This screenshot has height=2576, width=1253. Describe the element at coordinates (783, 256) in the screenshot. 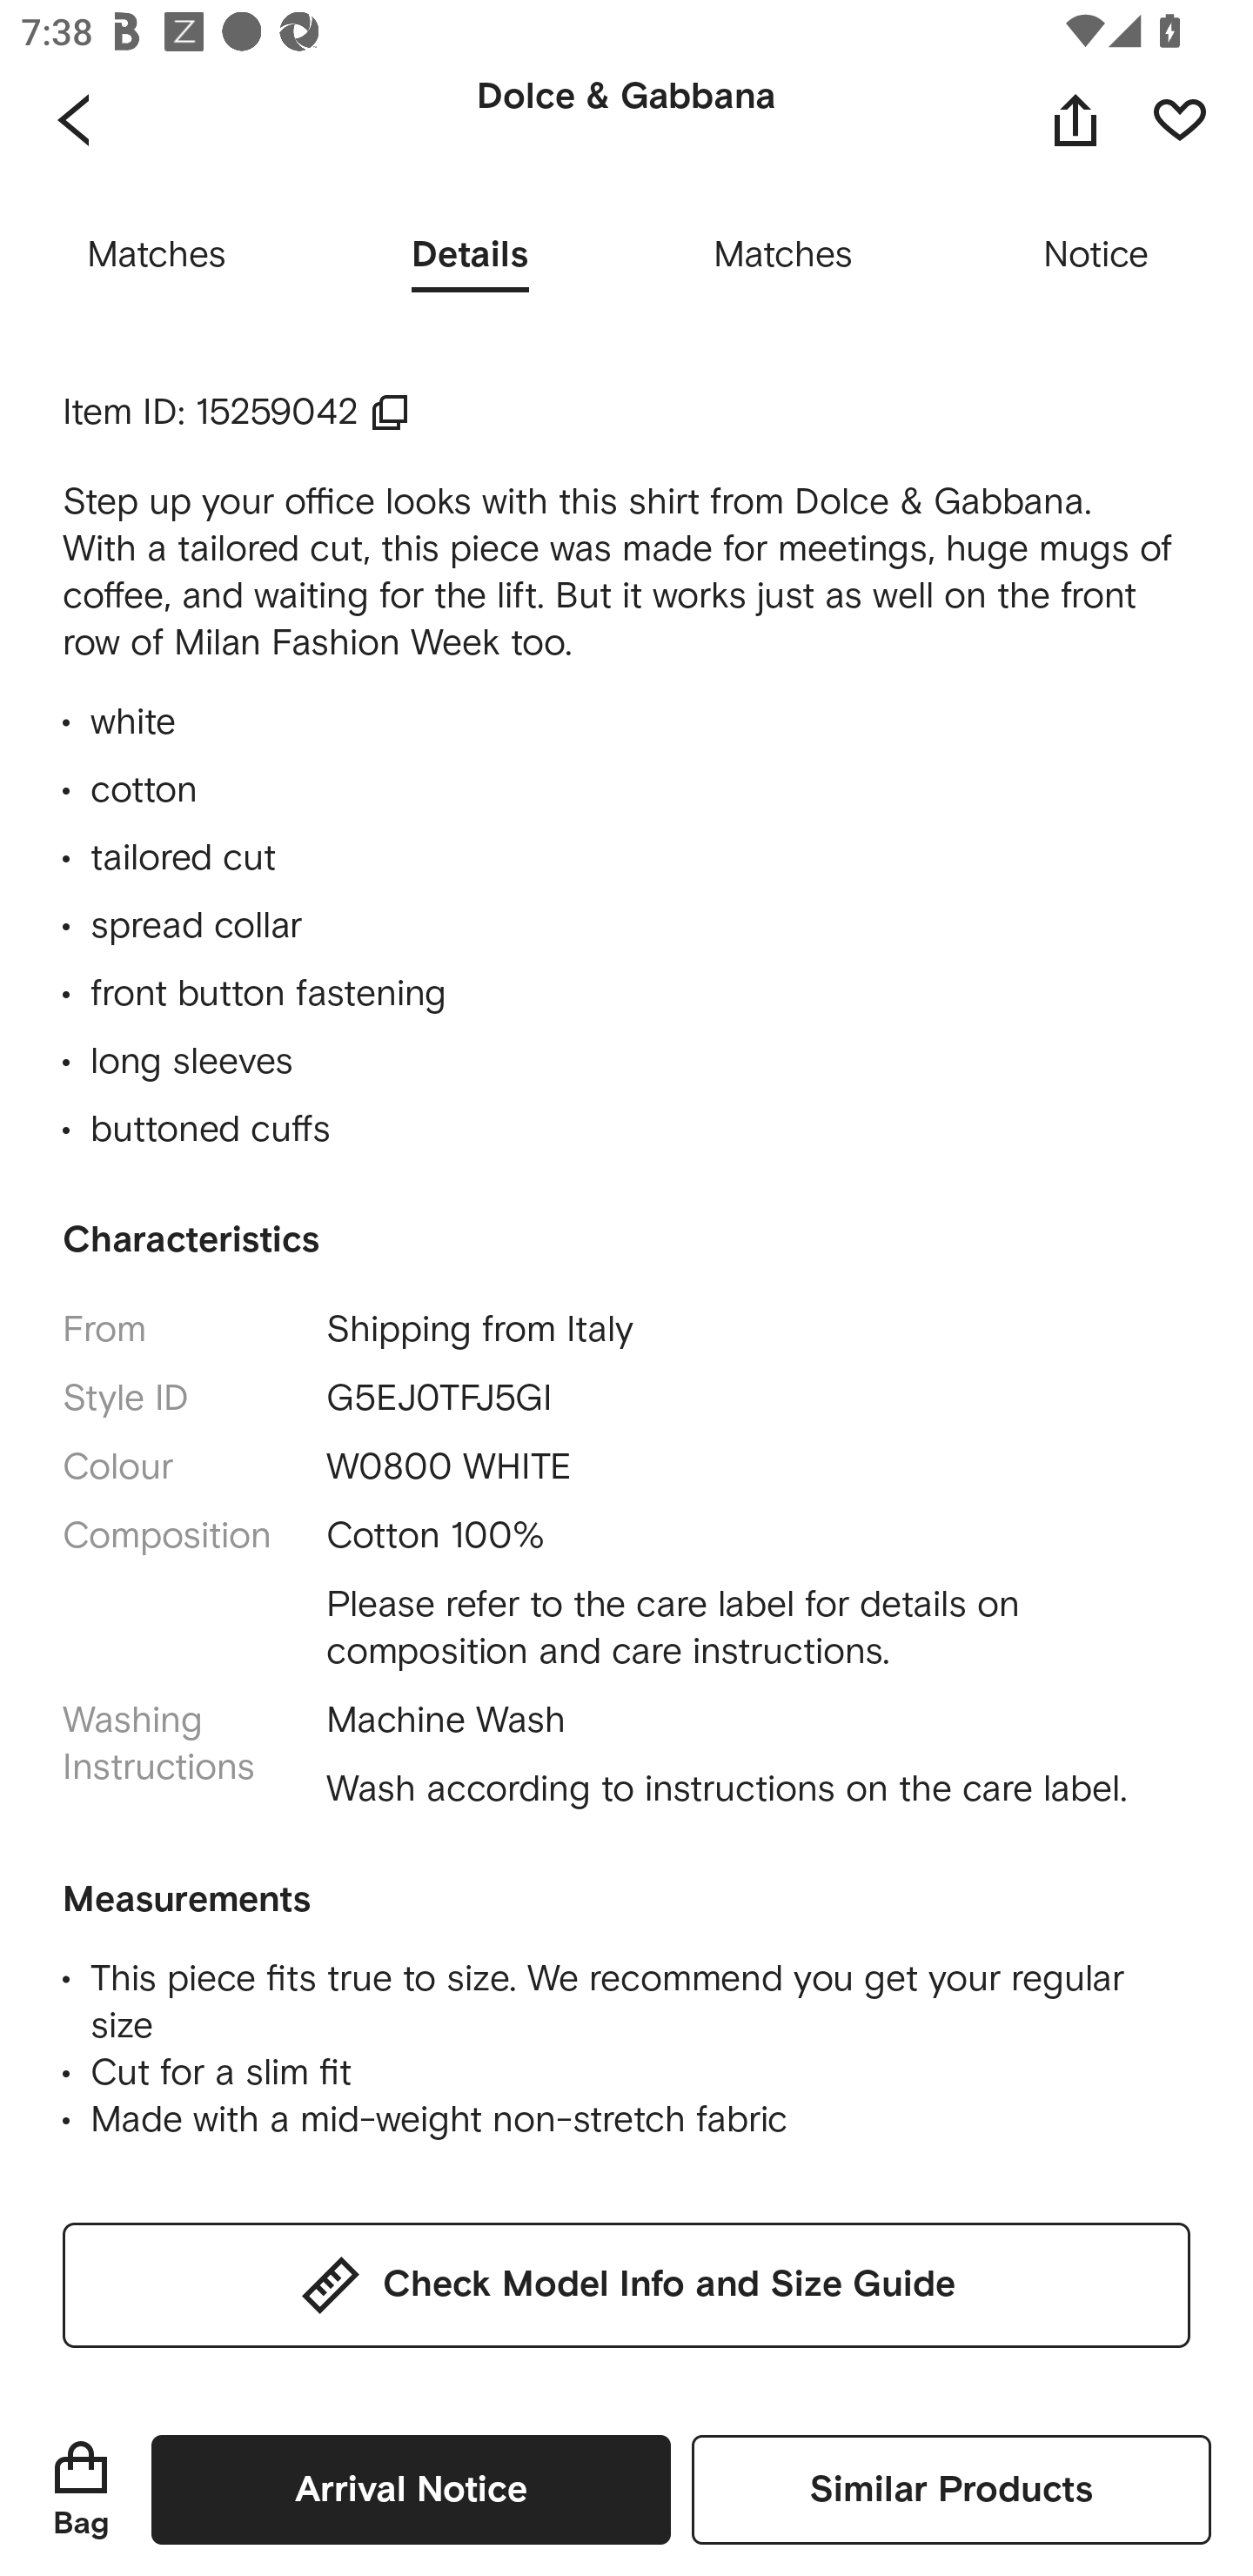

I see `Matches` at that location.